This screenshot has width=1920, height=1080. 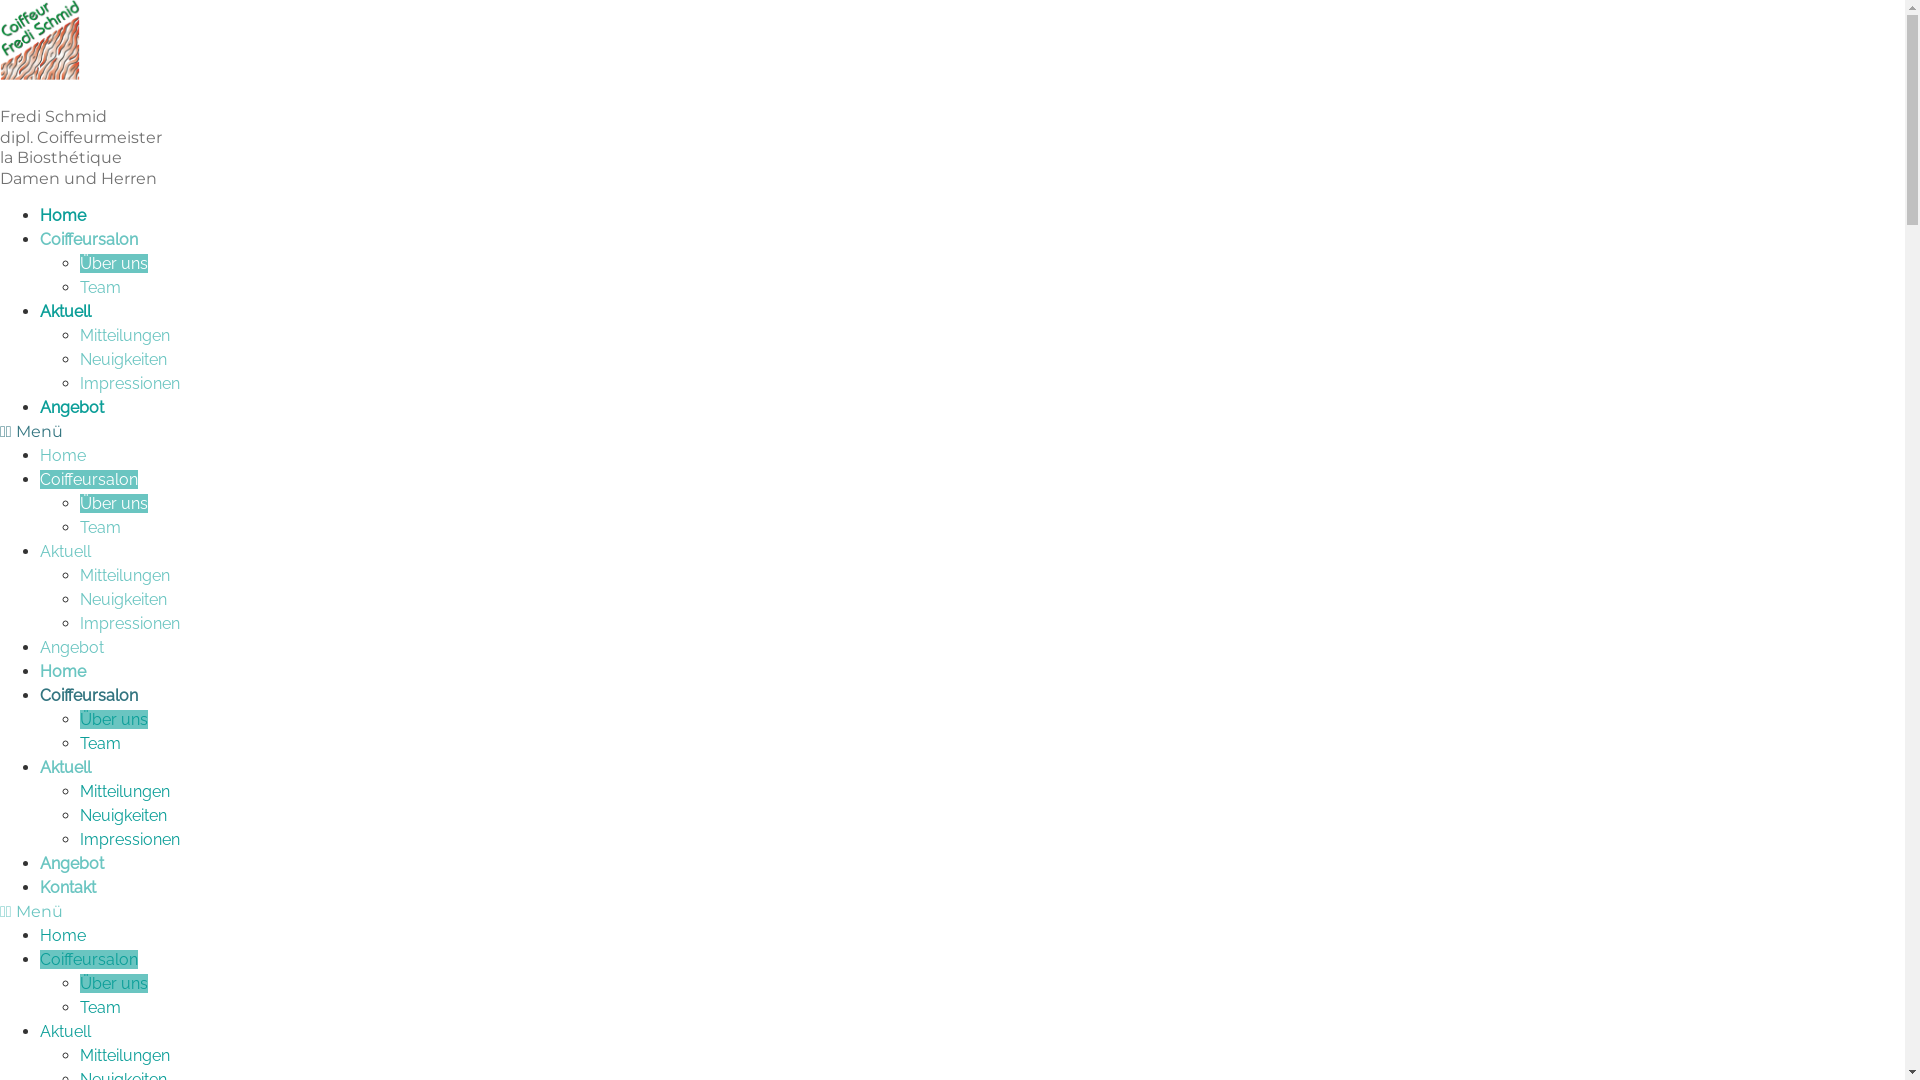 I want to click on Impressionen, so click(x=130, y=383).